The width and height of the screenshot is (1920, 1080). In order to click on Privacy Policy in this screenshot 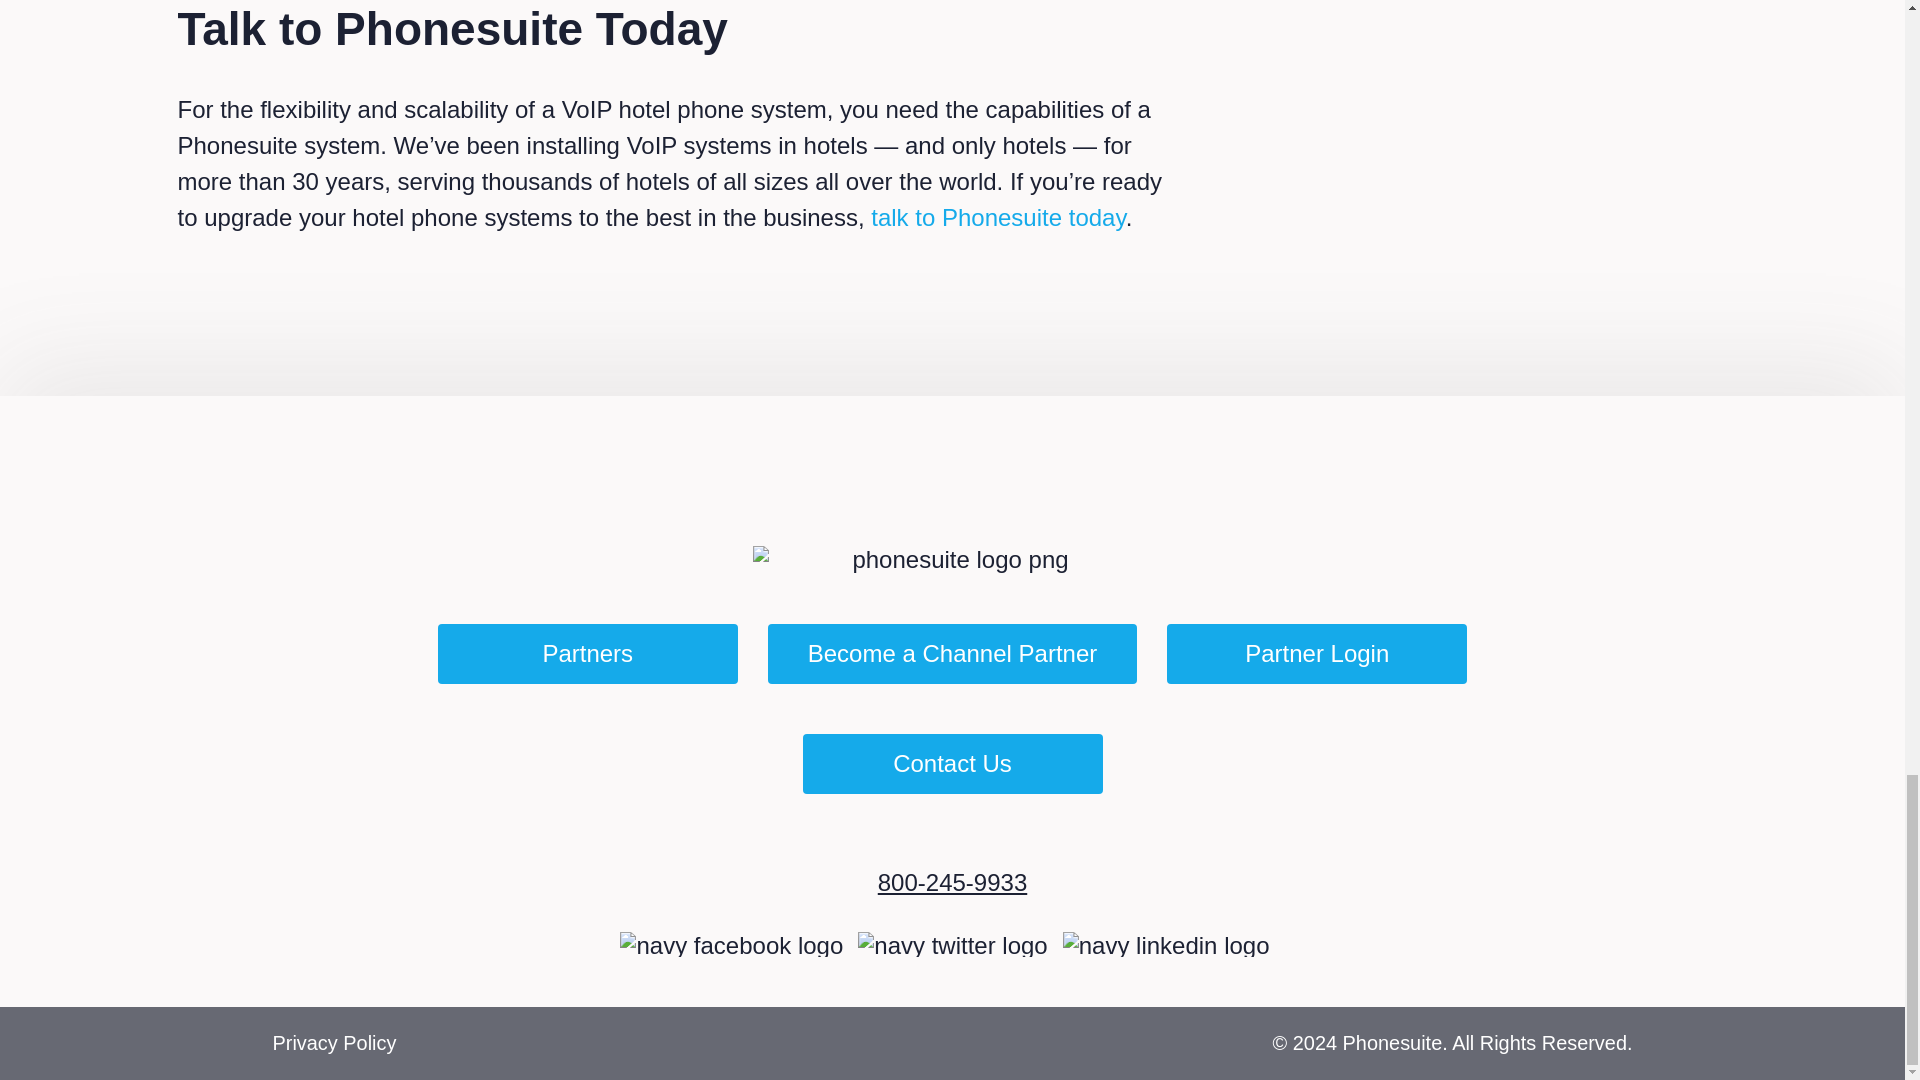, I will do `click(334, 1043)`.